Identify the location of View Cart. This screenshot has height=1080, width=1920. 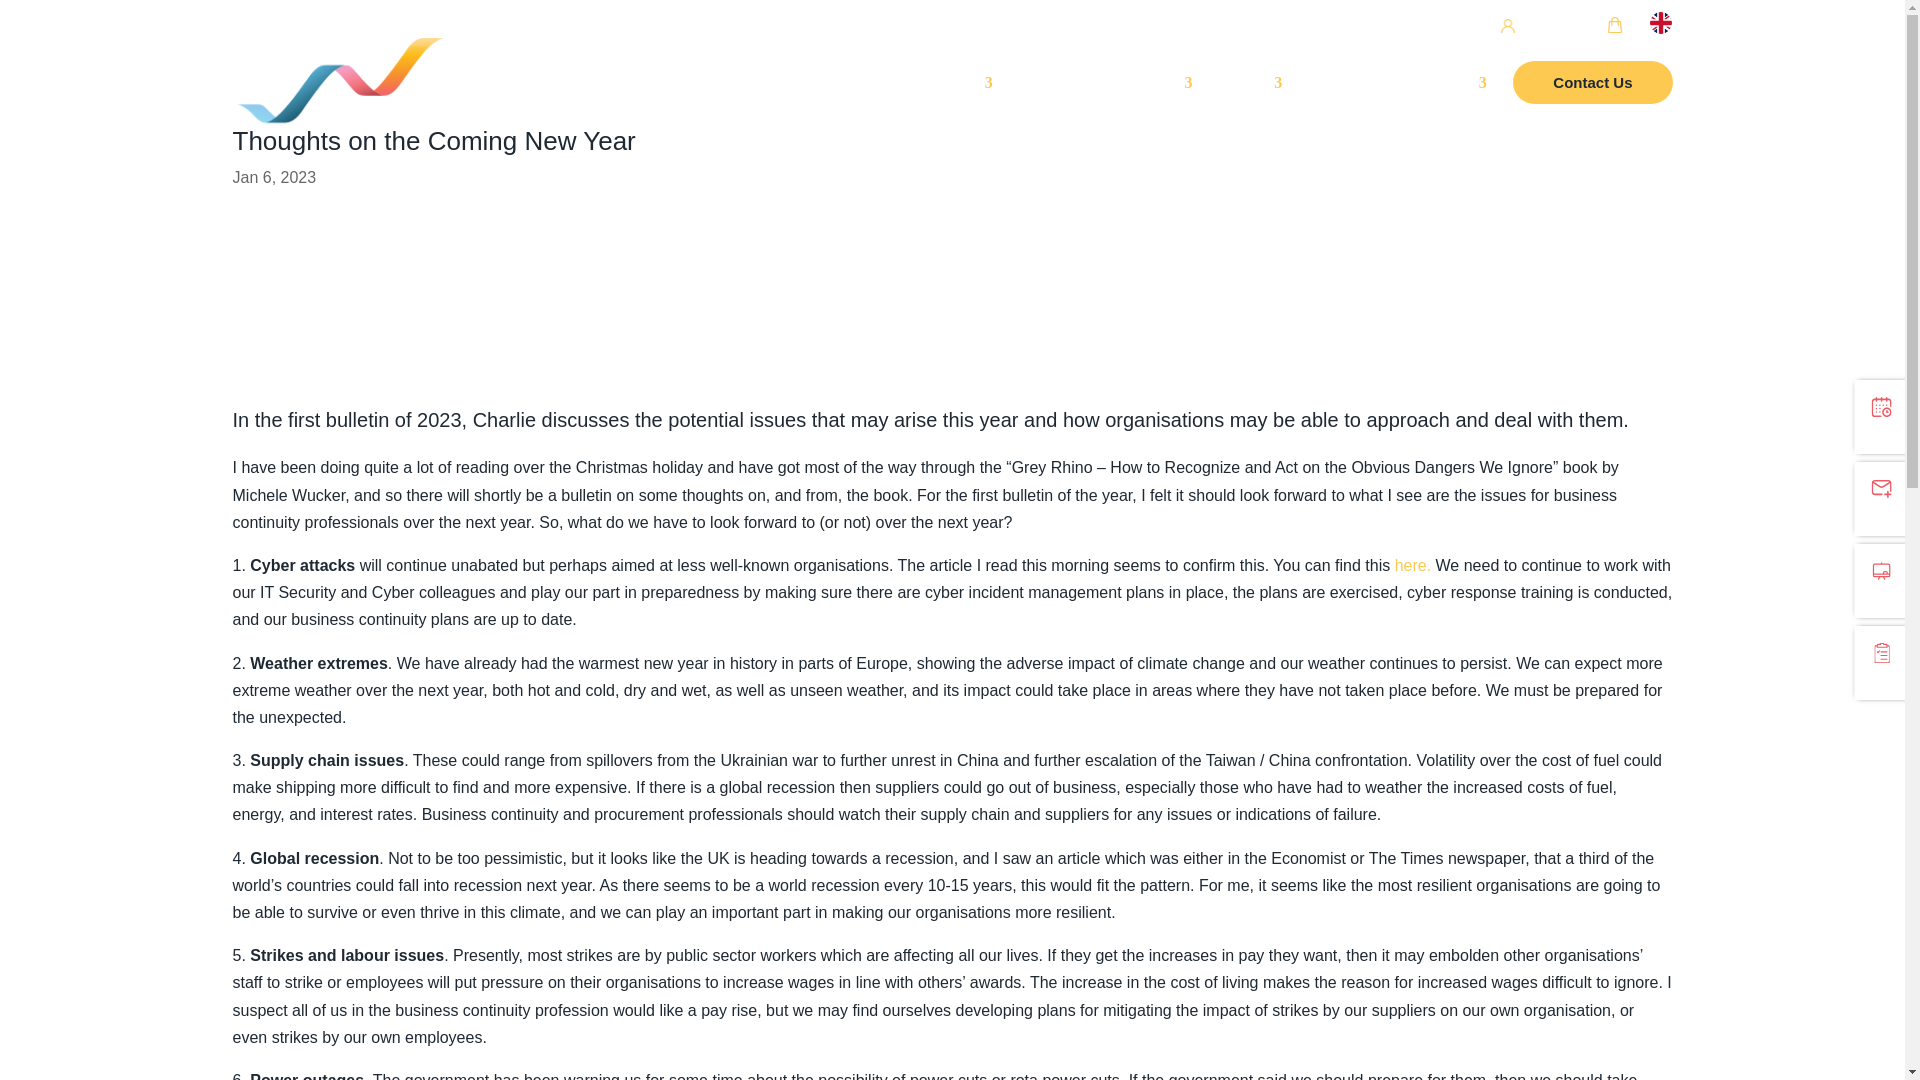
(1586, 28).